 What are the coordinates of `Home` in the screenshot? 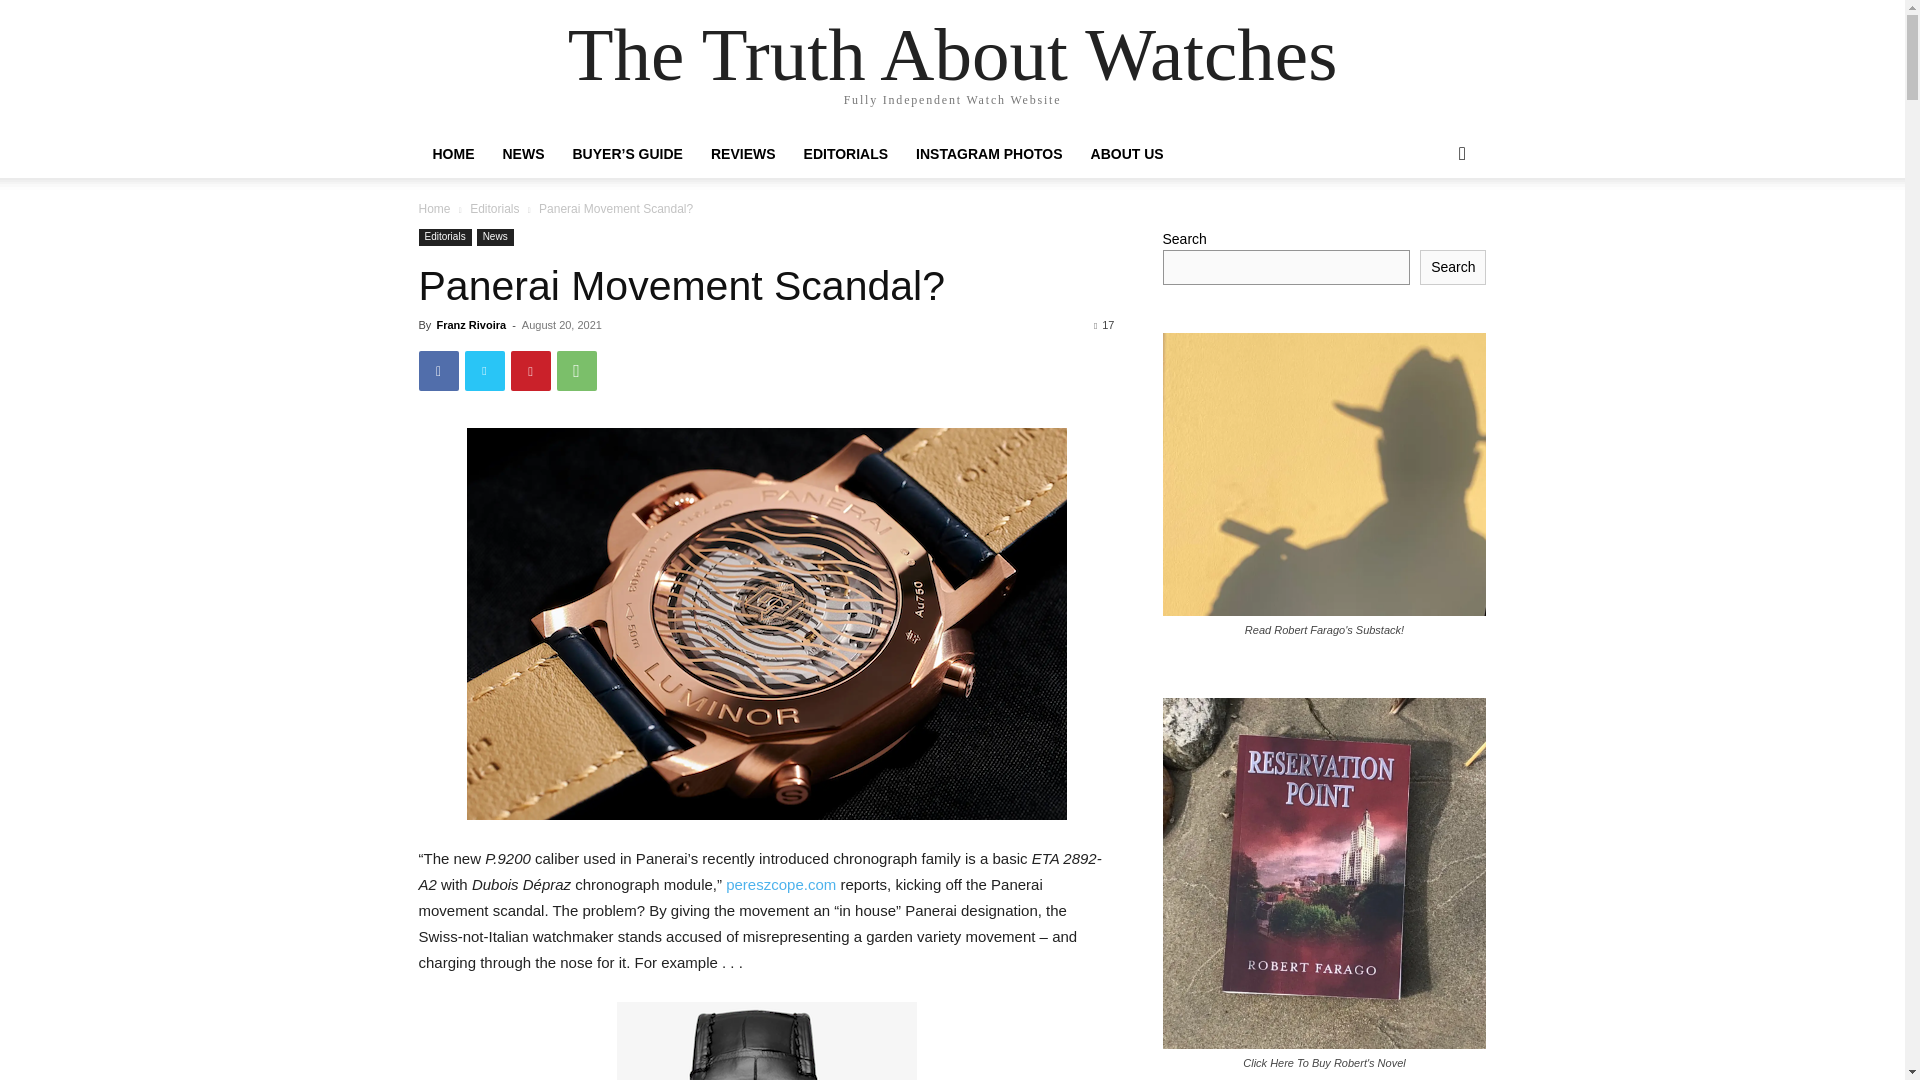 It's located at (434, 208).